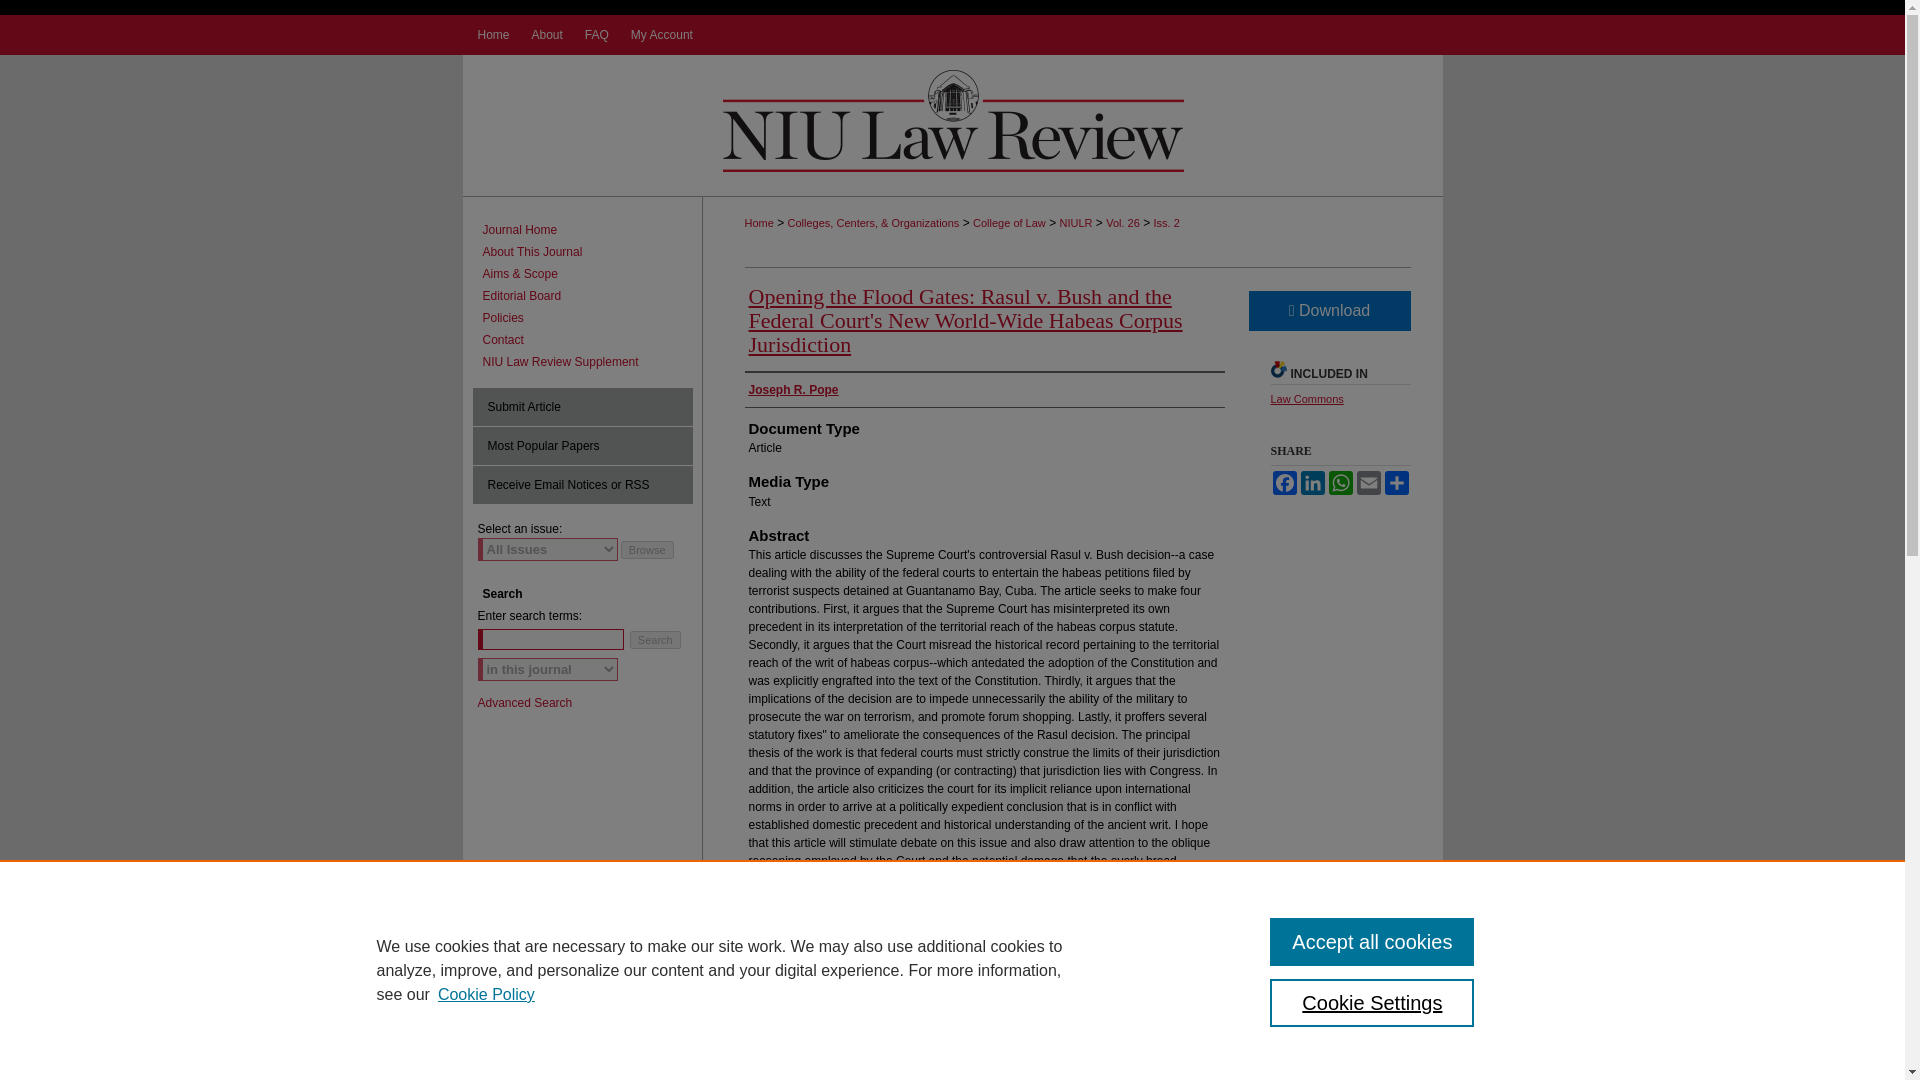 This screenshot has height=1080, width=1920. Describe the element at coordinates (646, 550) in the screenshot. I see `Browse` at that location.